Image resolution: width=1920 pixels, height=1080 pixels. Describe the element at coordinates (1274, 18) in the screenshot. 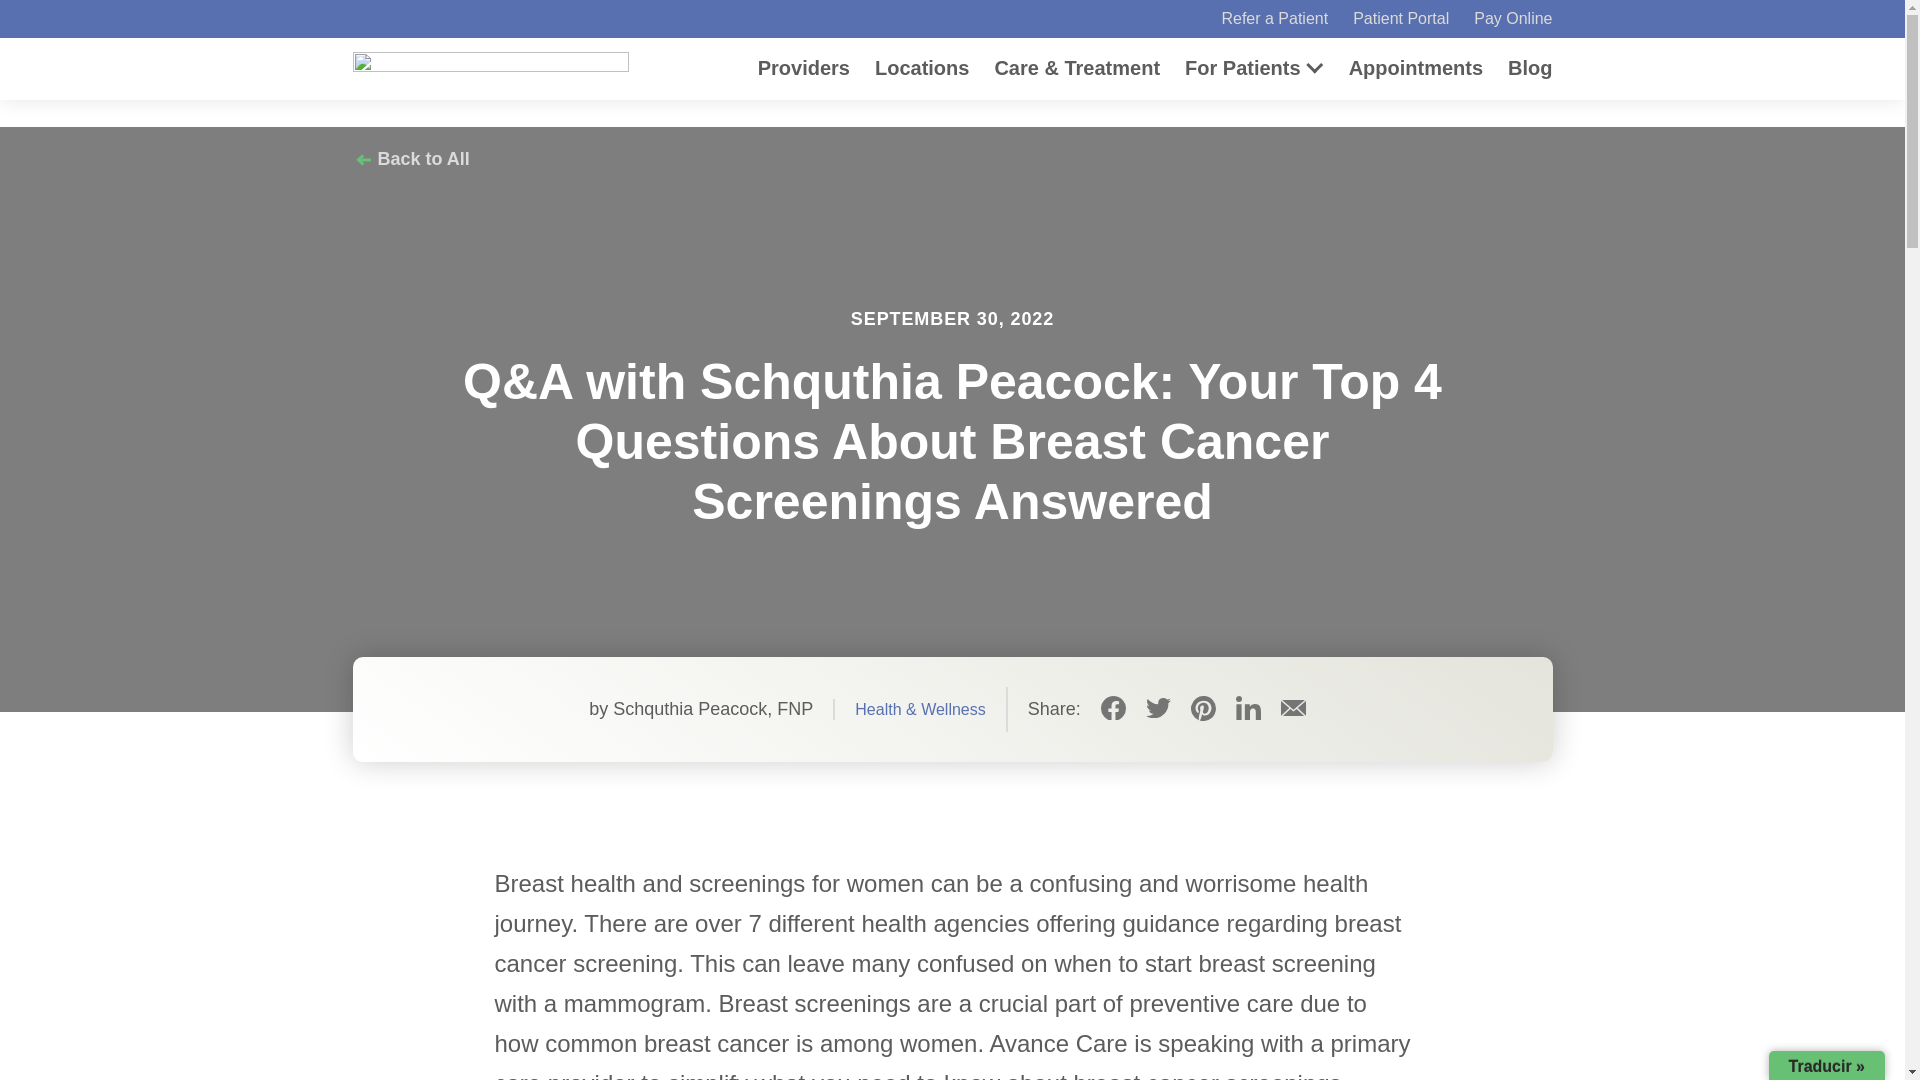

I see `Refer a Patient` at that location.